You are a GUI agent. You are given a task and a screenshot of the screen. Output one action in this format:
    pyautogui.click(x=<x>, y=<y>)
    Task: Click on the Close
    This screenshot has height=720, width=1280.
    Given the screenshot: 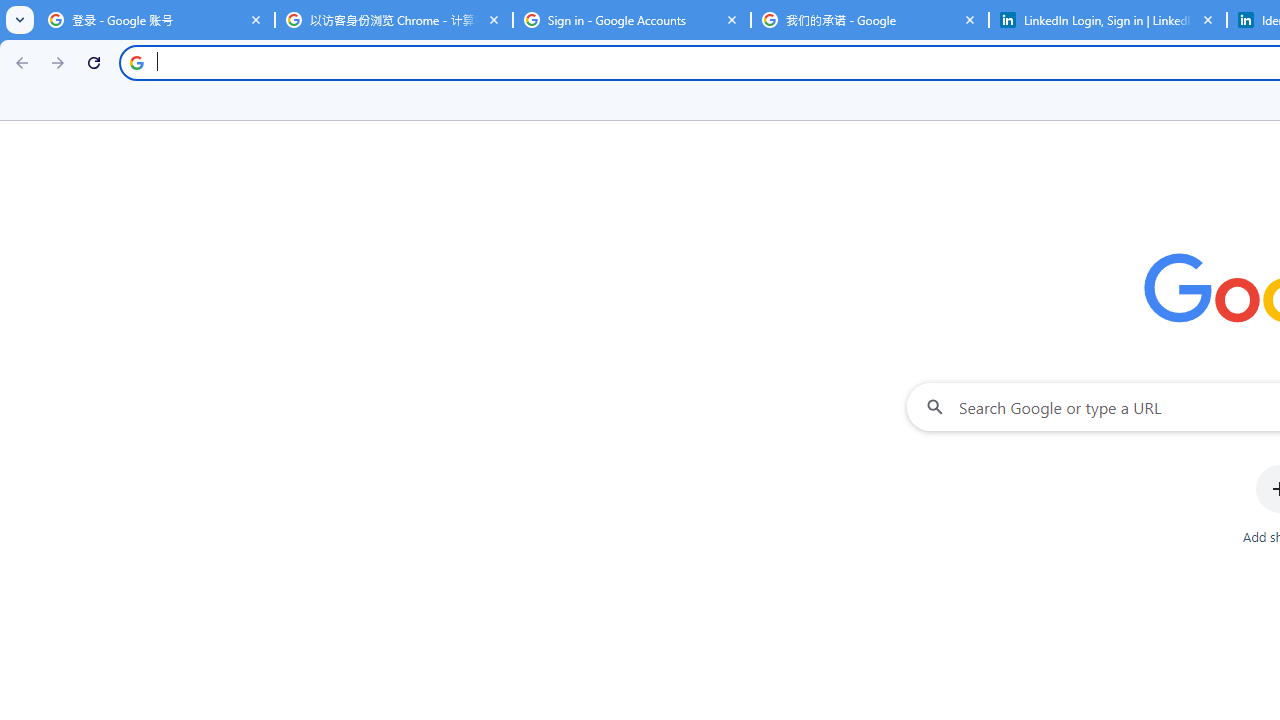 What is the action you would take?
    pyautogui.click(x=1208, y=19)
    